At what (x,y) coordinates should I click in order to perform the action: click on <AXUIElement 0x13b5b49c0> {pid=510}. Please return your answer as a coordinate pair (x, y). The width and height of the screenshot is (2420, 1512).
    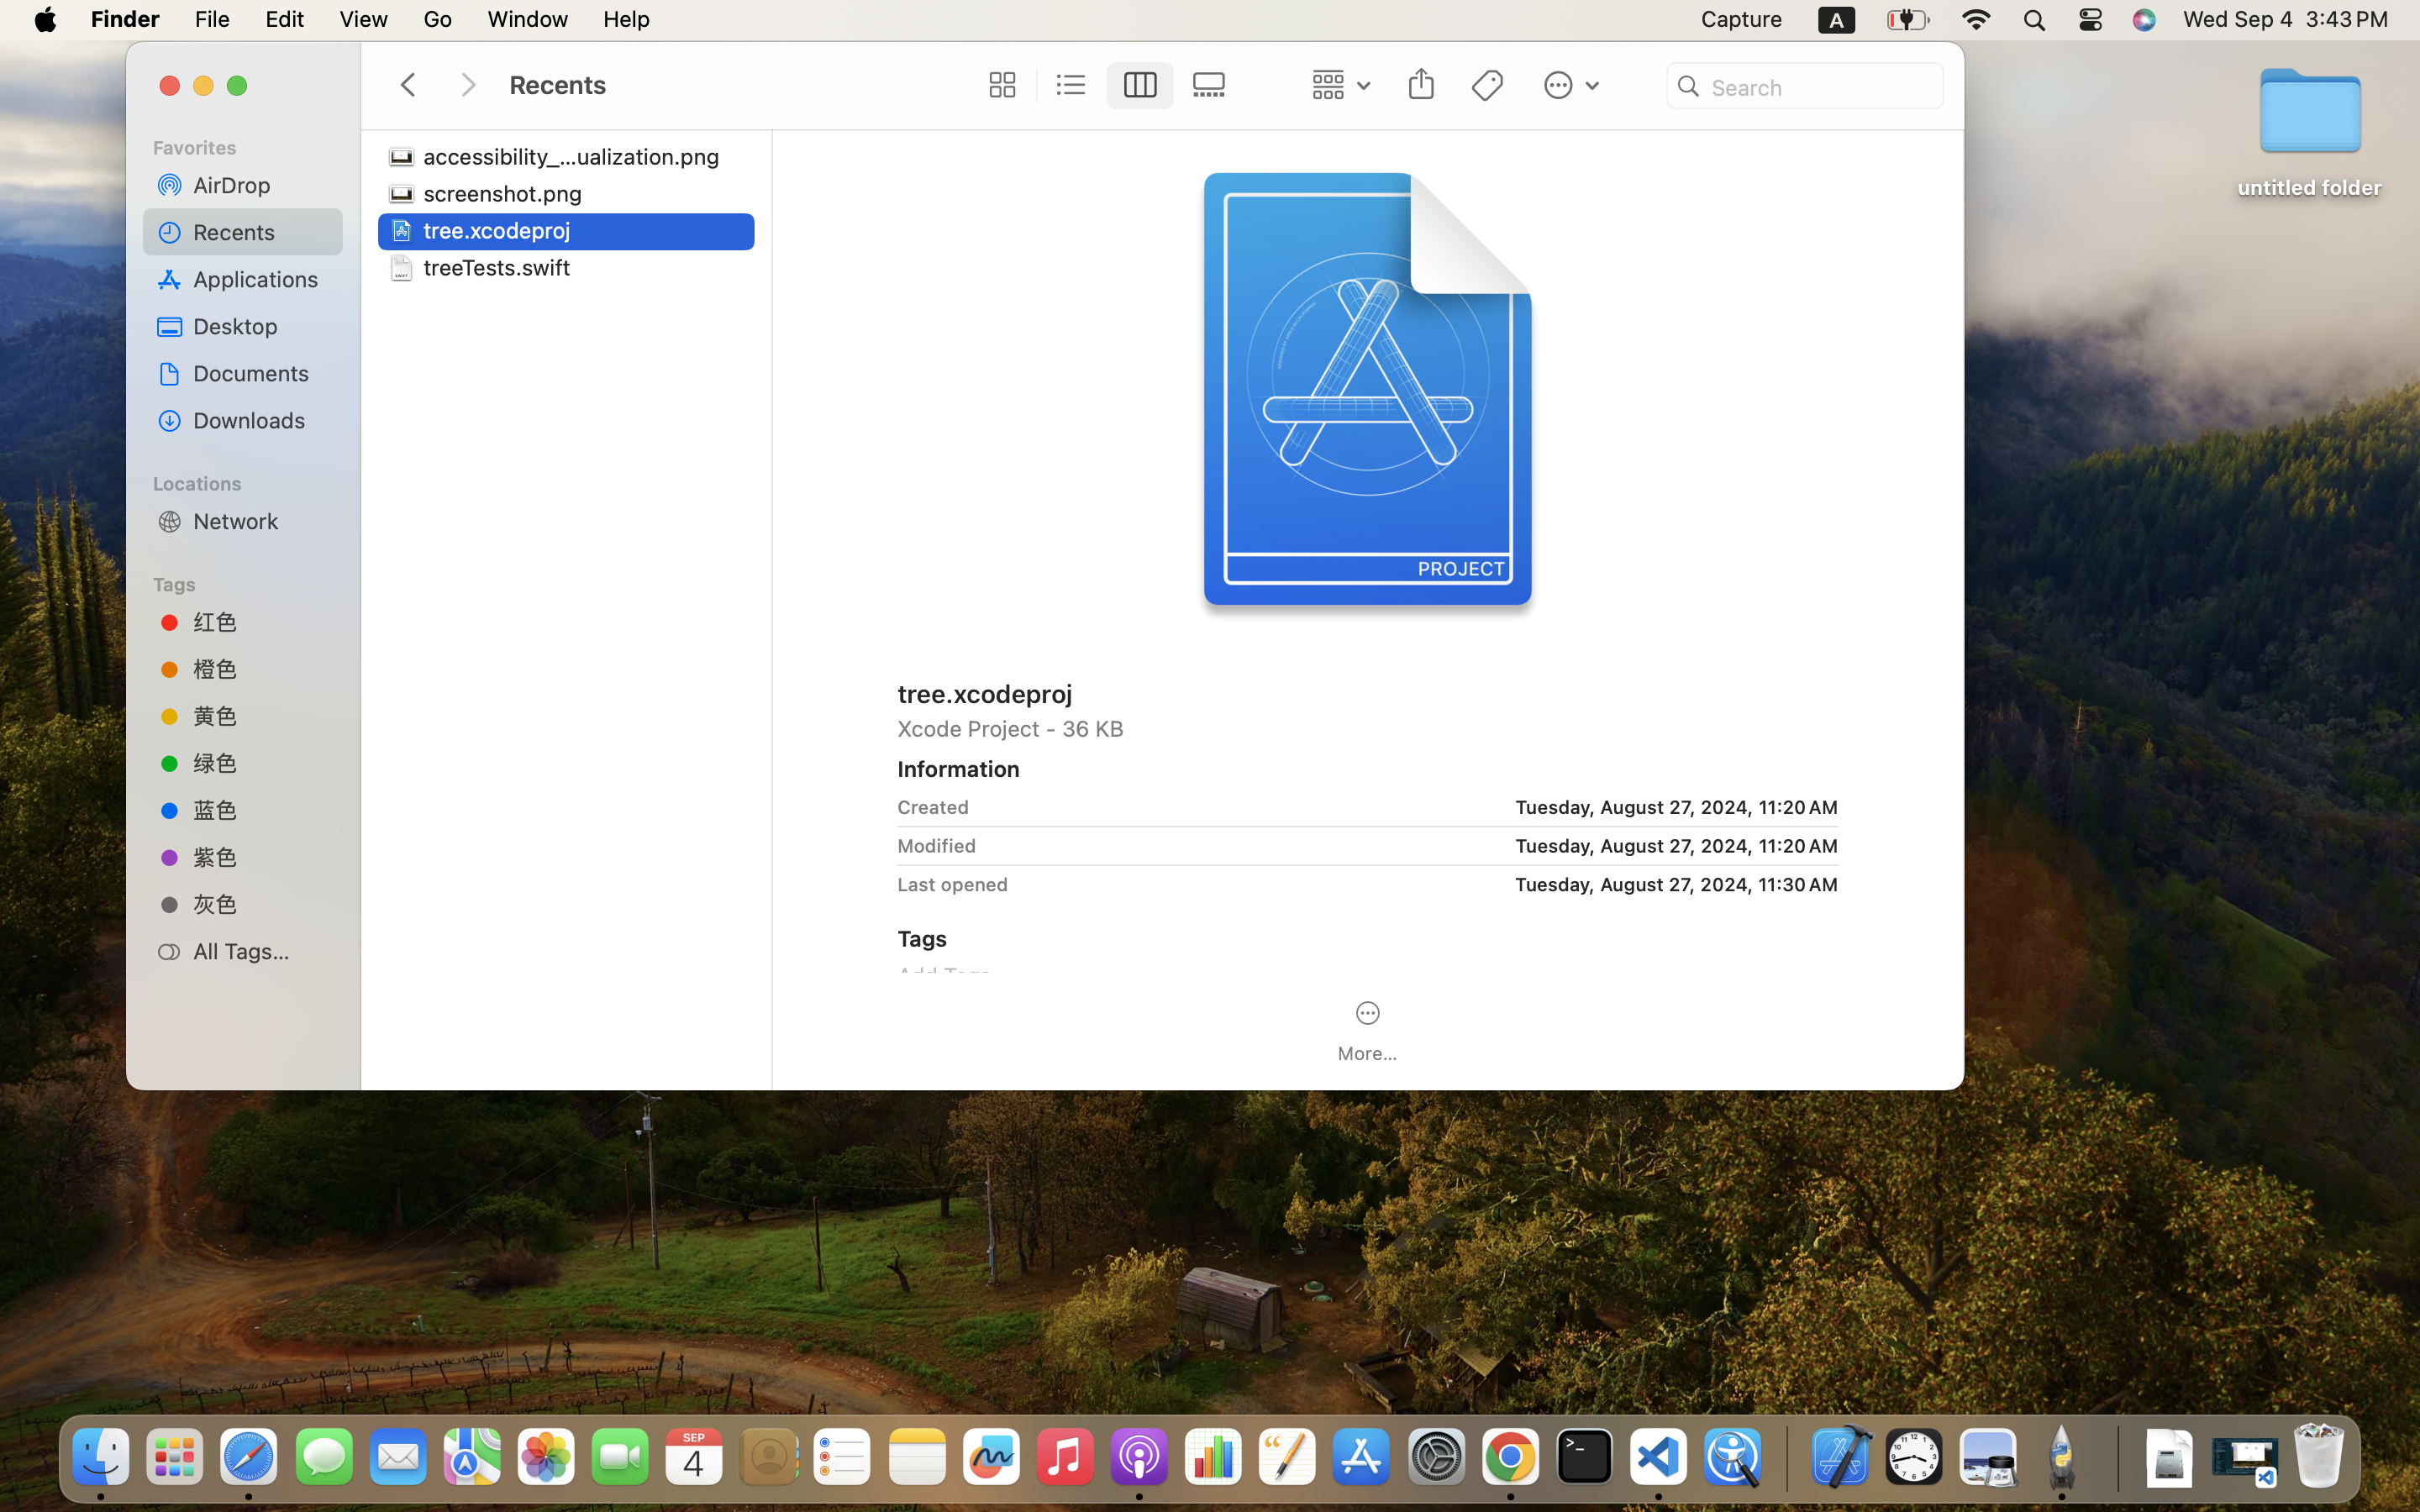
    Looking at the image, I should click on (1105, 86).